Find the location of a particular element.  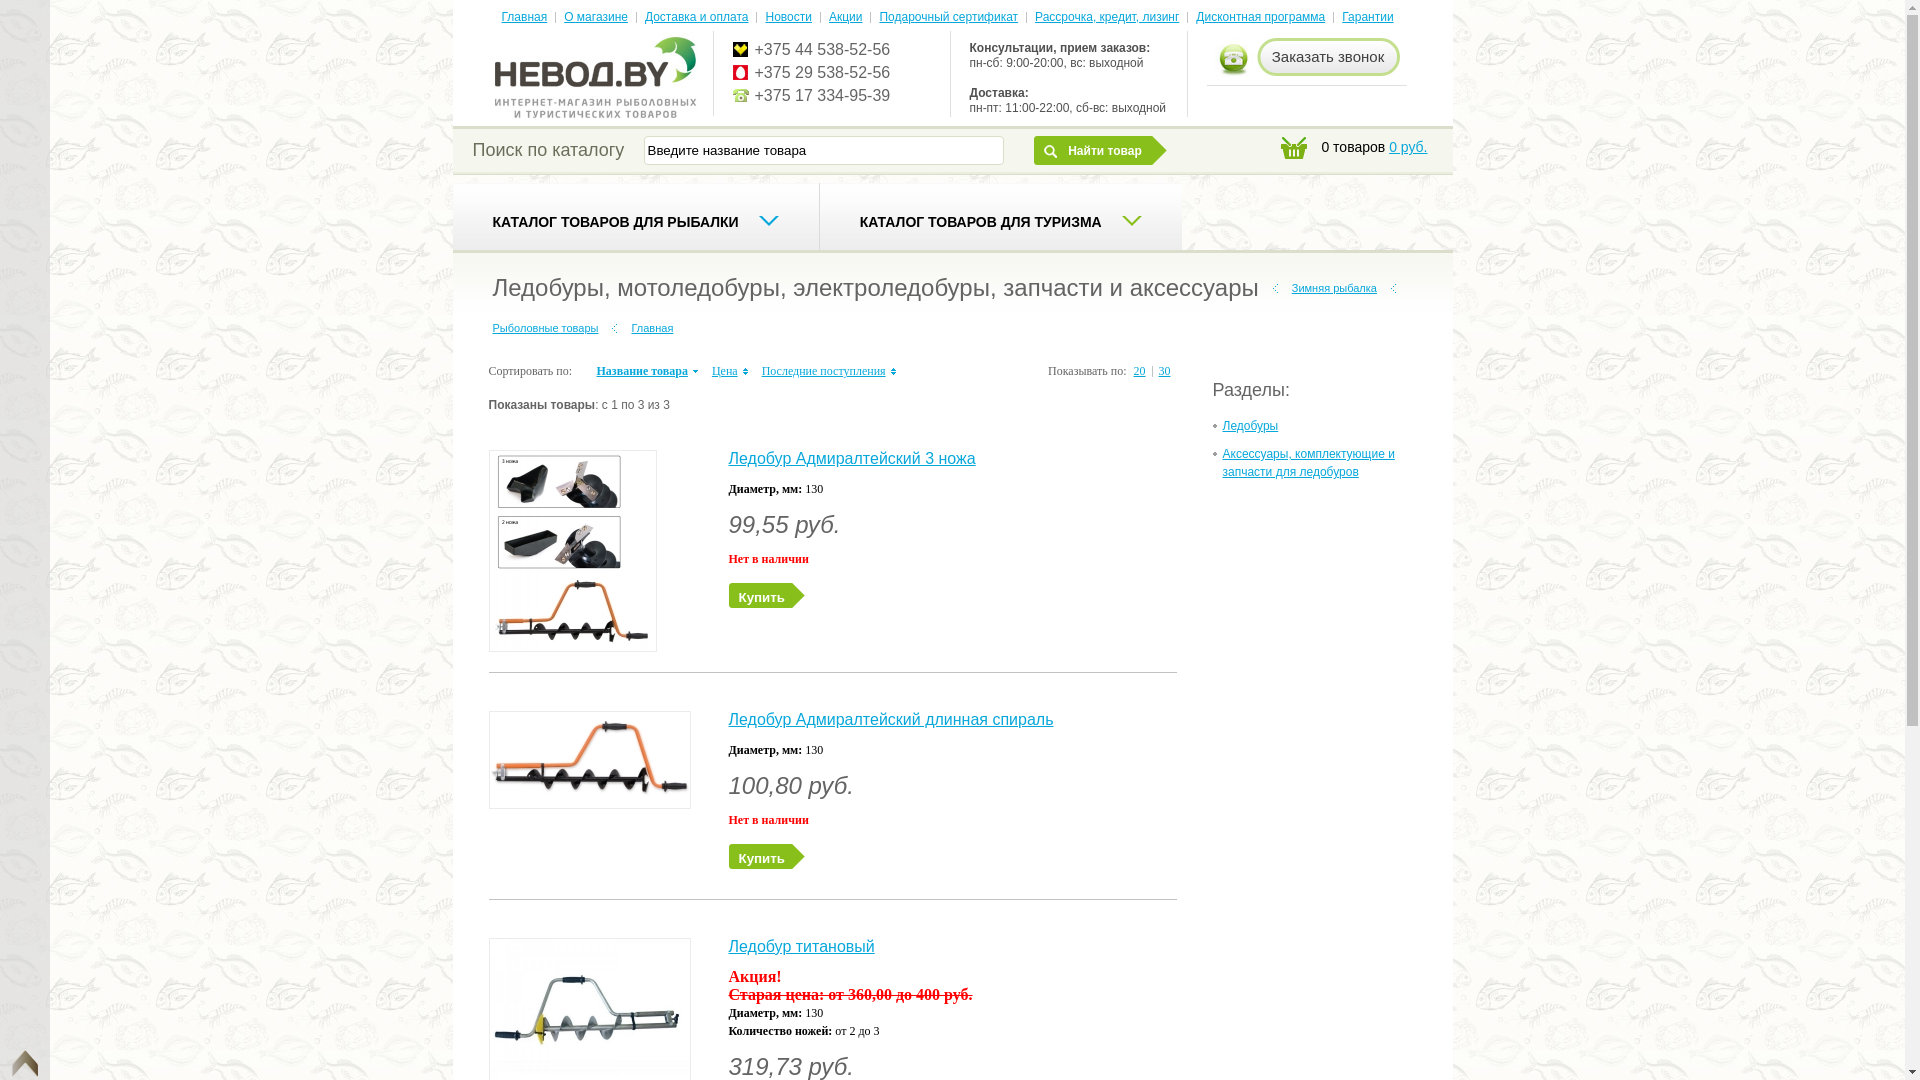

20 is located at coordinates (1140, 371).